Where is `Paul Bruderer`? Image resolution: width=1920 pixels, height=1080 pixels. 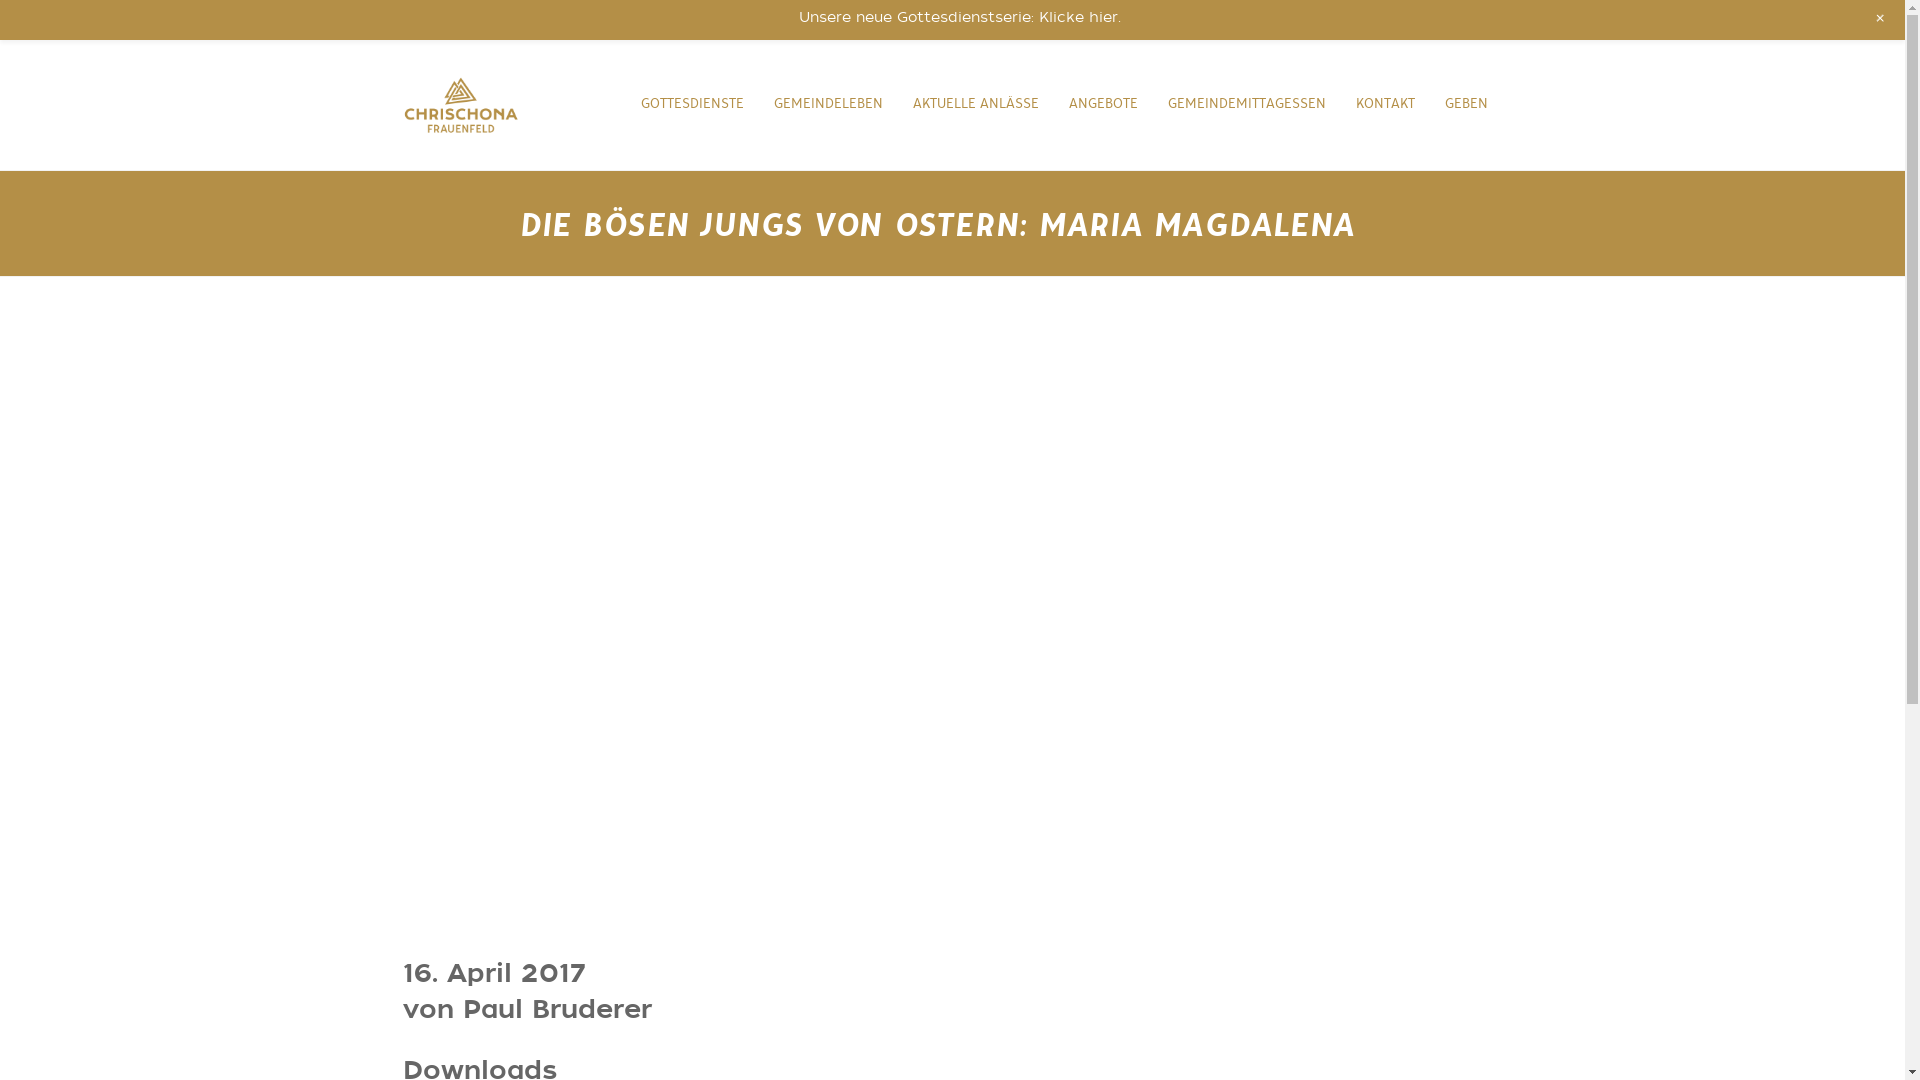 Paul Bruderer is located at coordinates (556, 1012).